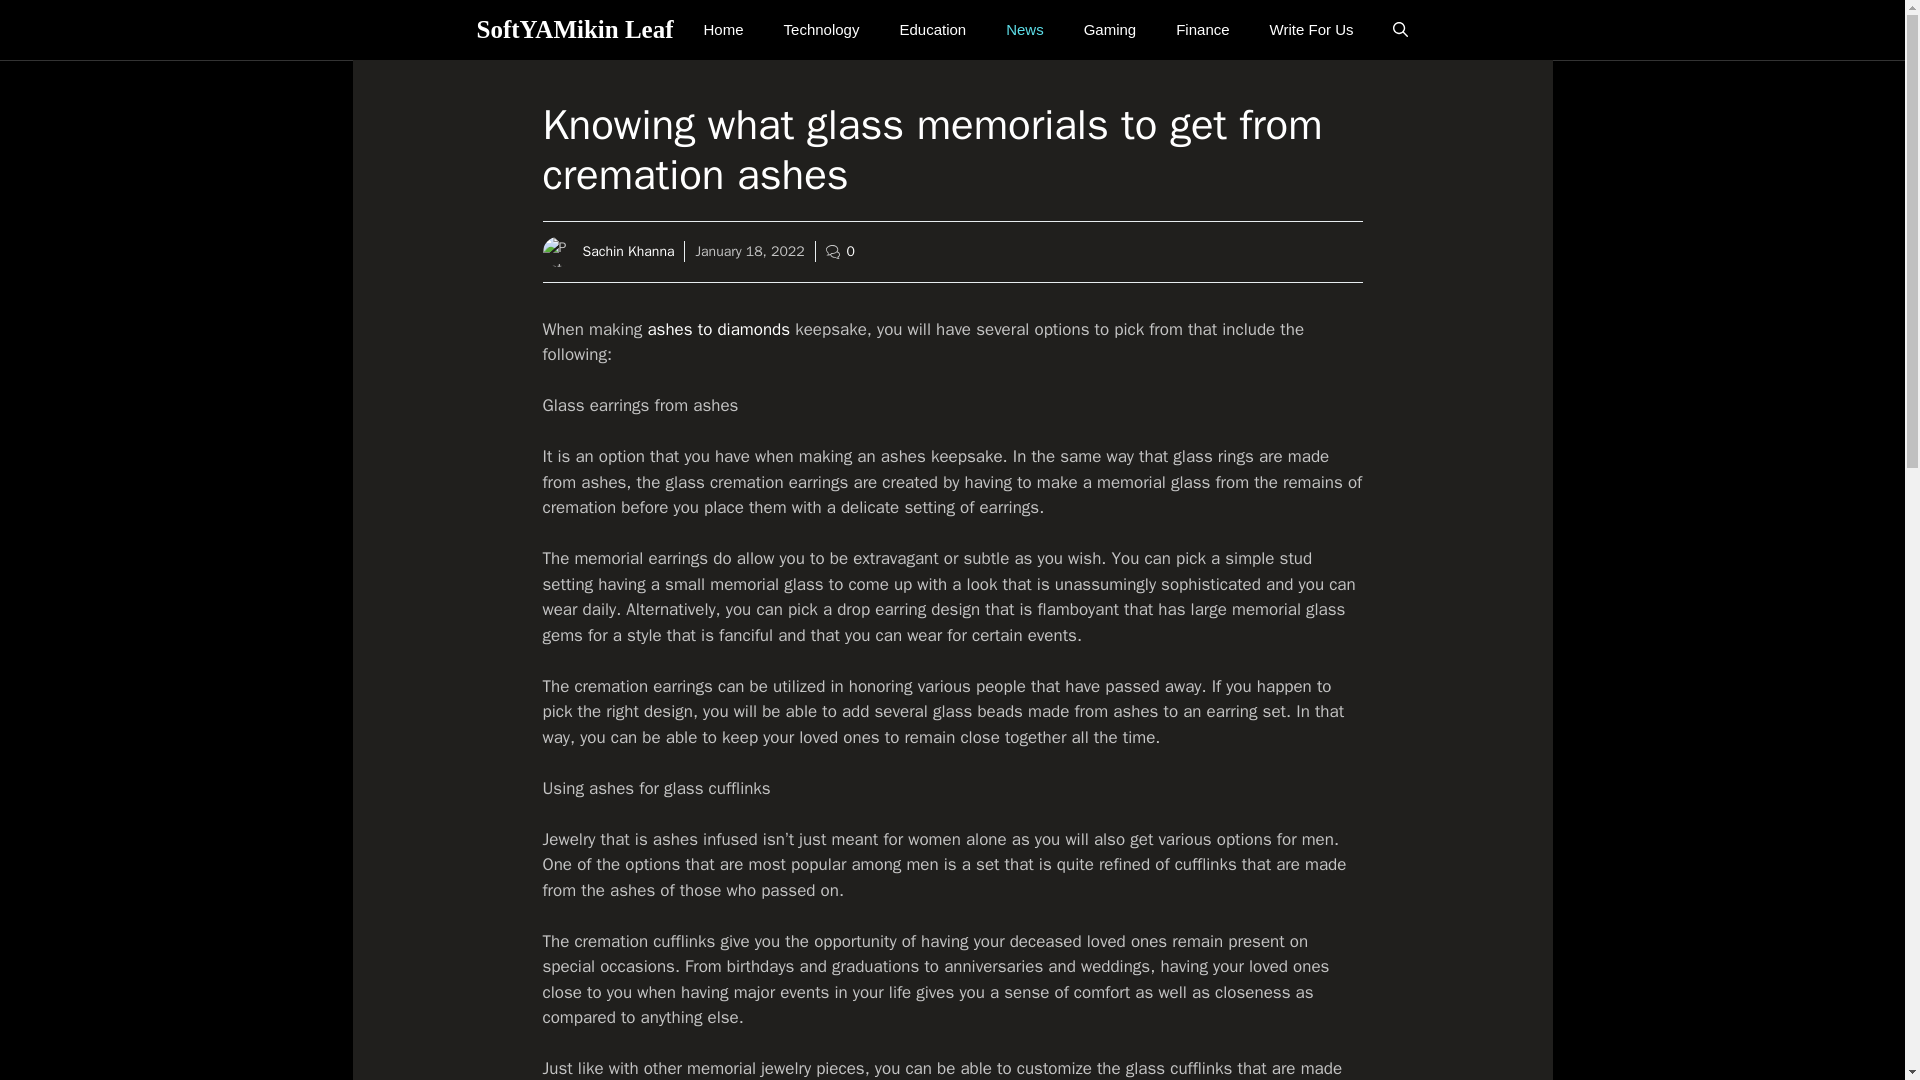  What do you see at coordinates (822, 30) in the screenshot?
I see `Technology` at bounding box center [822, 30].